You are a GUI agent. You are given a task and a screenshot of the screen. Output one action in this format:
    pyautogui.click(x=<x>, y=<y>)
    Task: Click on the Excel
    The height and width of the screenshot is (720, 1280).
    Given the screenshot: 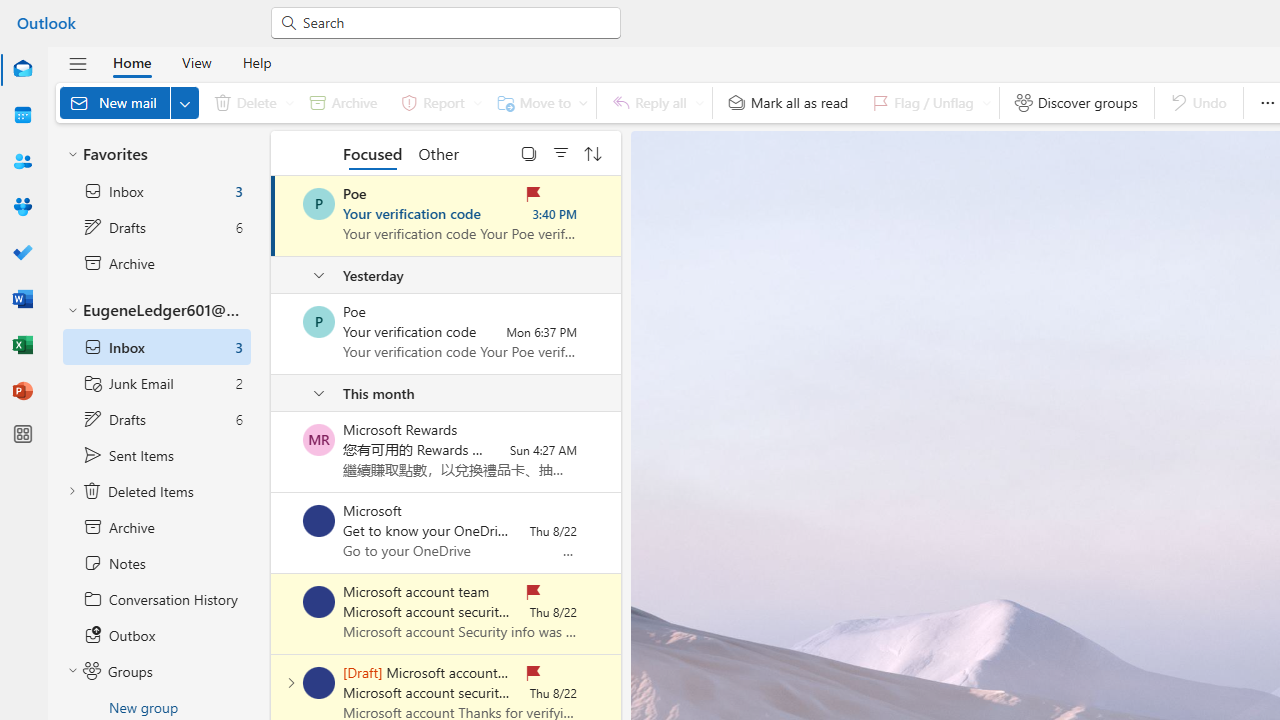 What is the action you would take?
    pyautogui.click(x=22, y=346)
    